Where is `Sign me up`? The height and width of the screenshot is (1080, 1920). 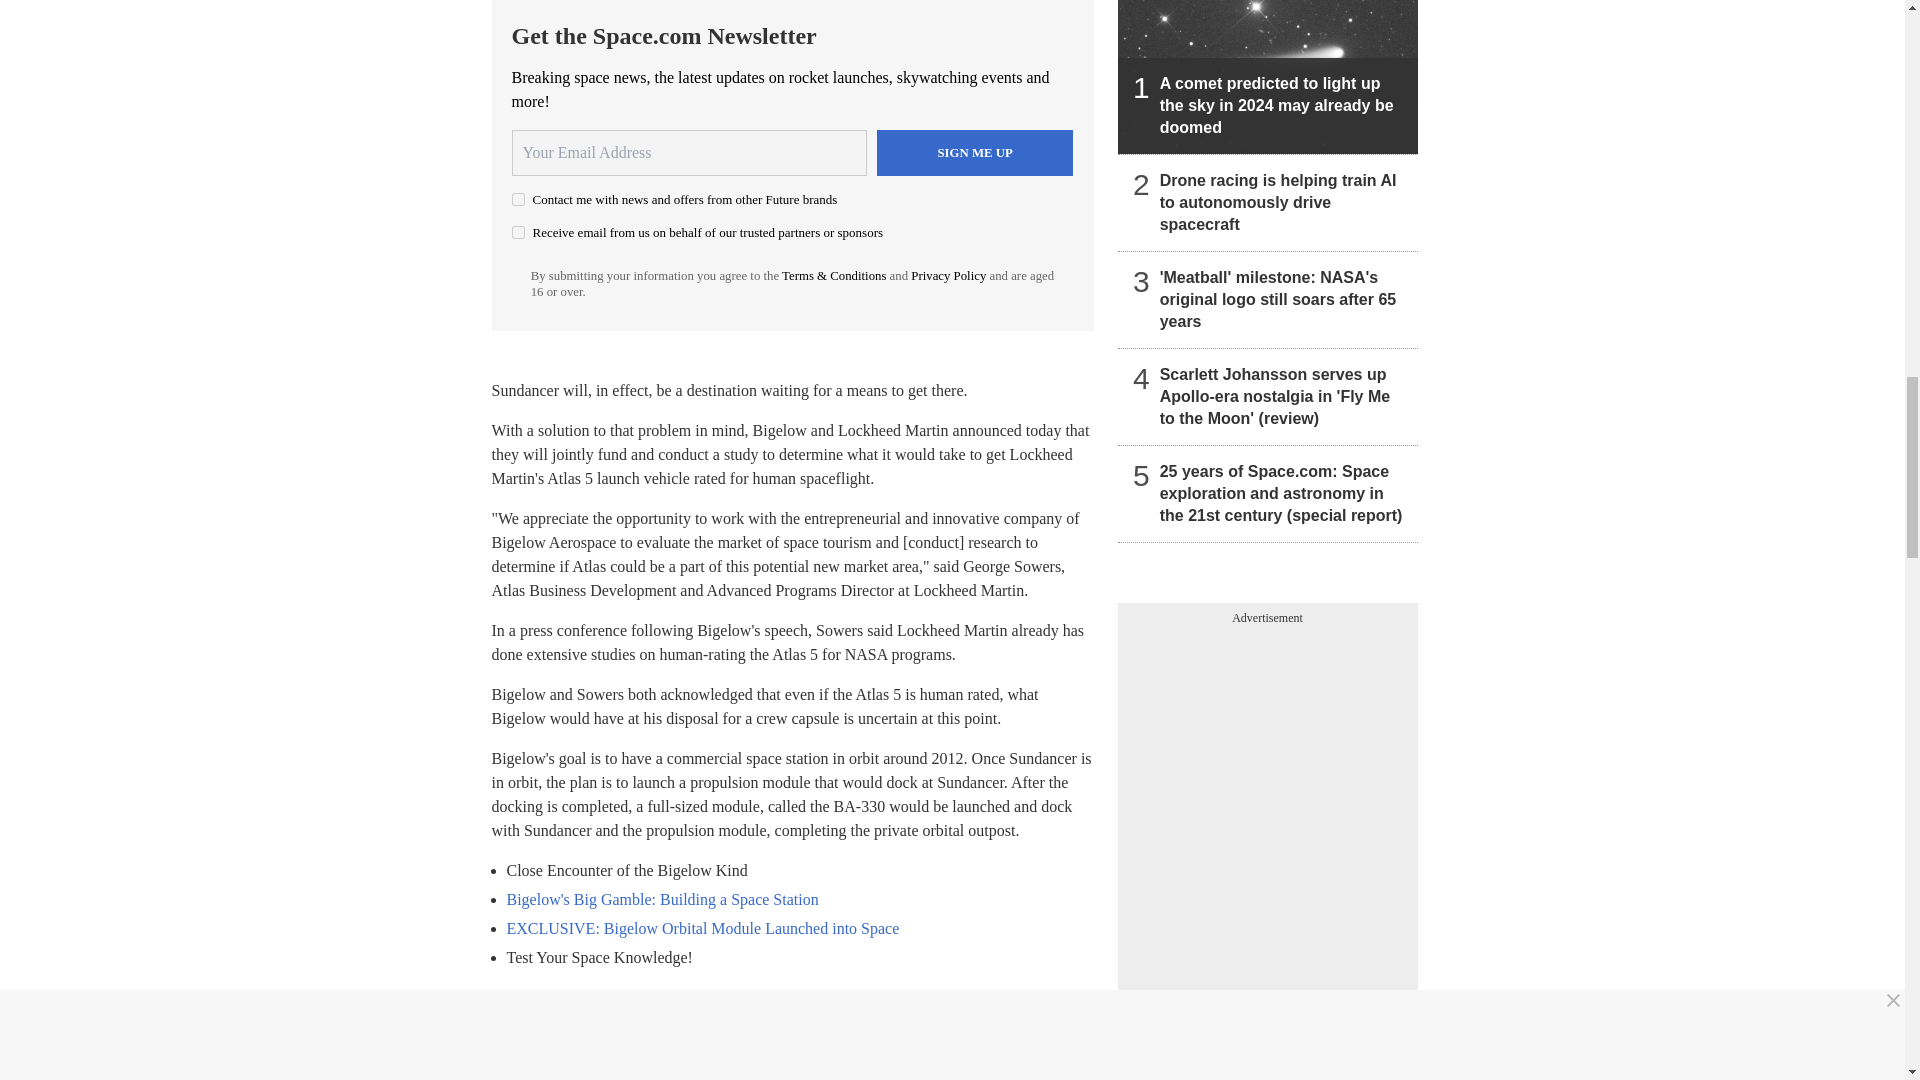 Sign me up is located at coordinates (975, 152).